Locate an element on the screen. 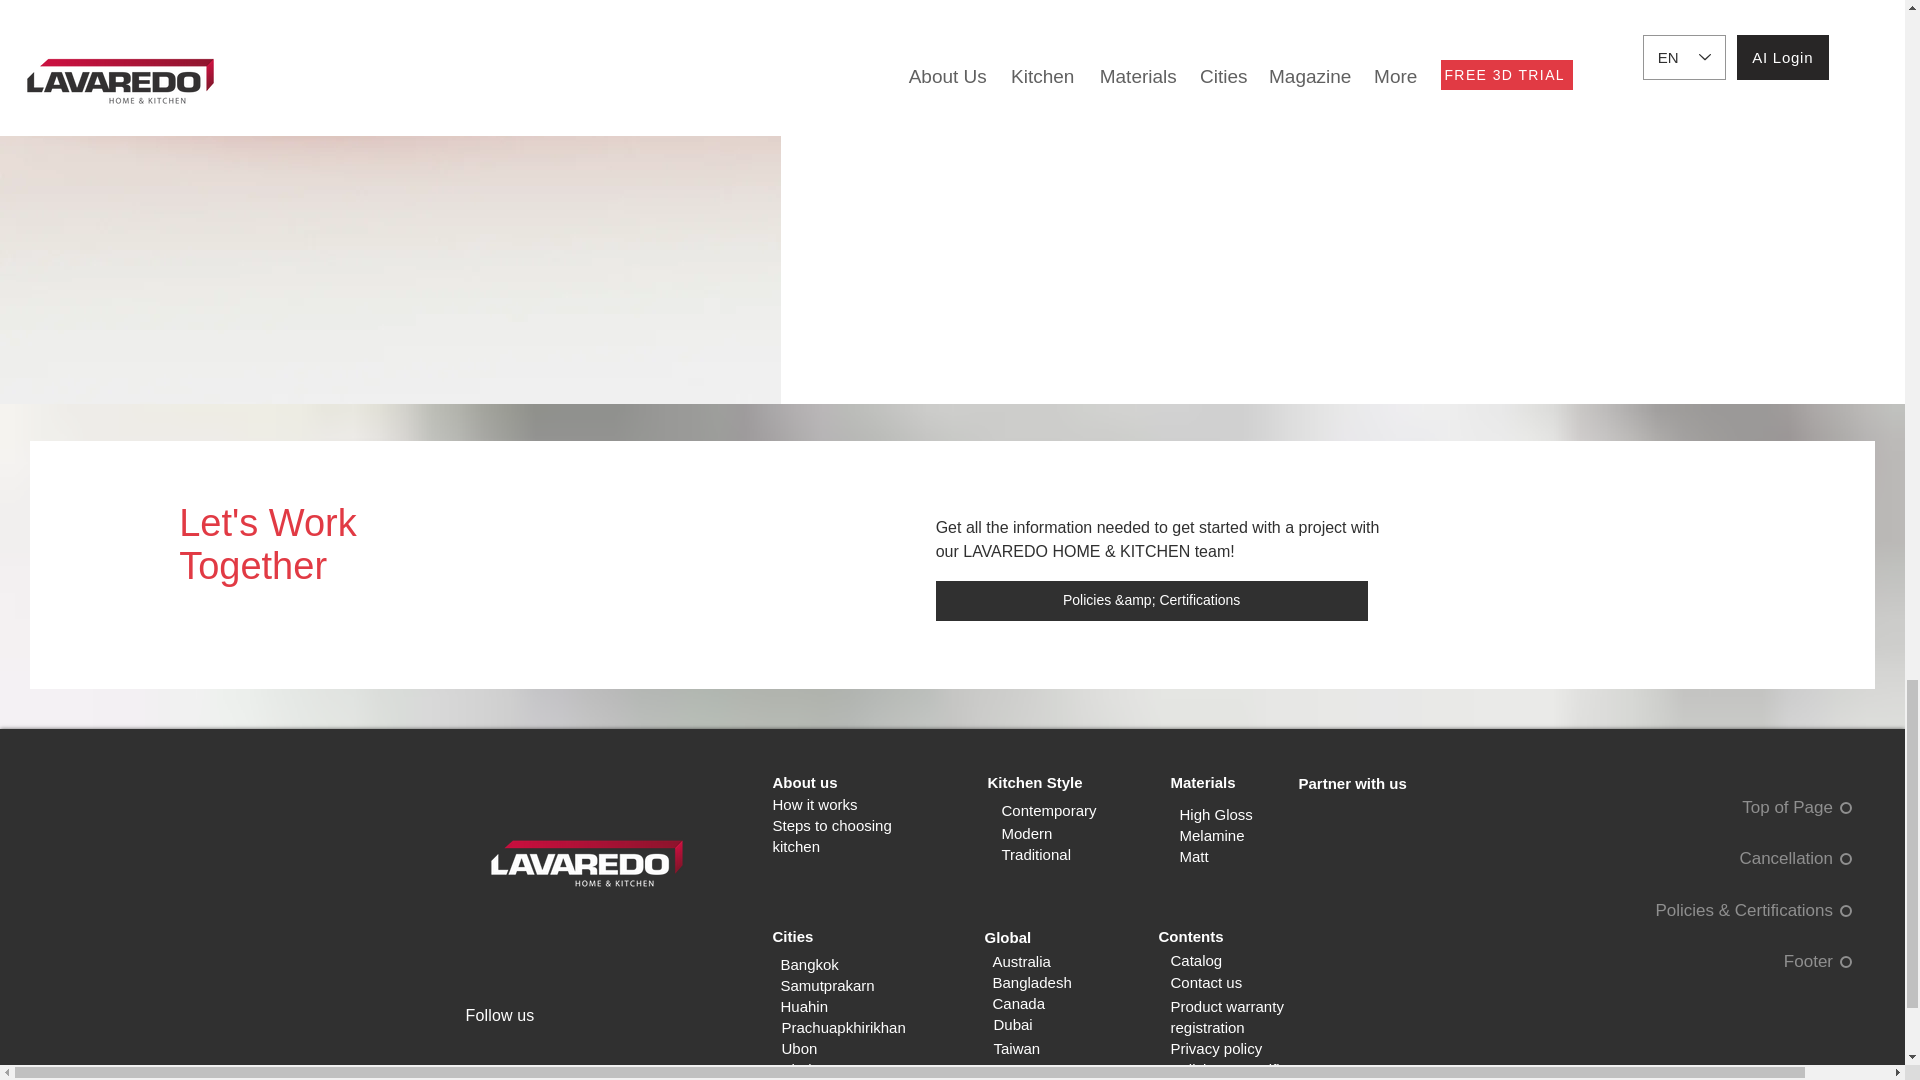 This screenshot has width=1920, height=1080. About us is located at coordinates (804, 782).